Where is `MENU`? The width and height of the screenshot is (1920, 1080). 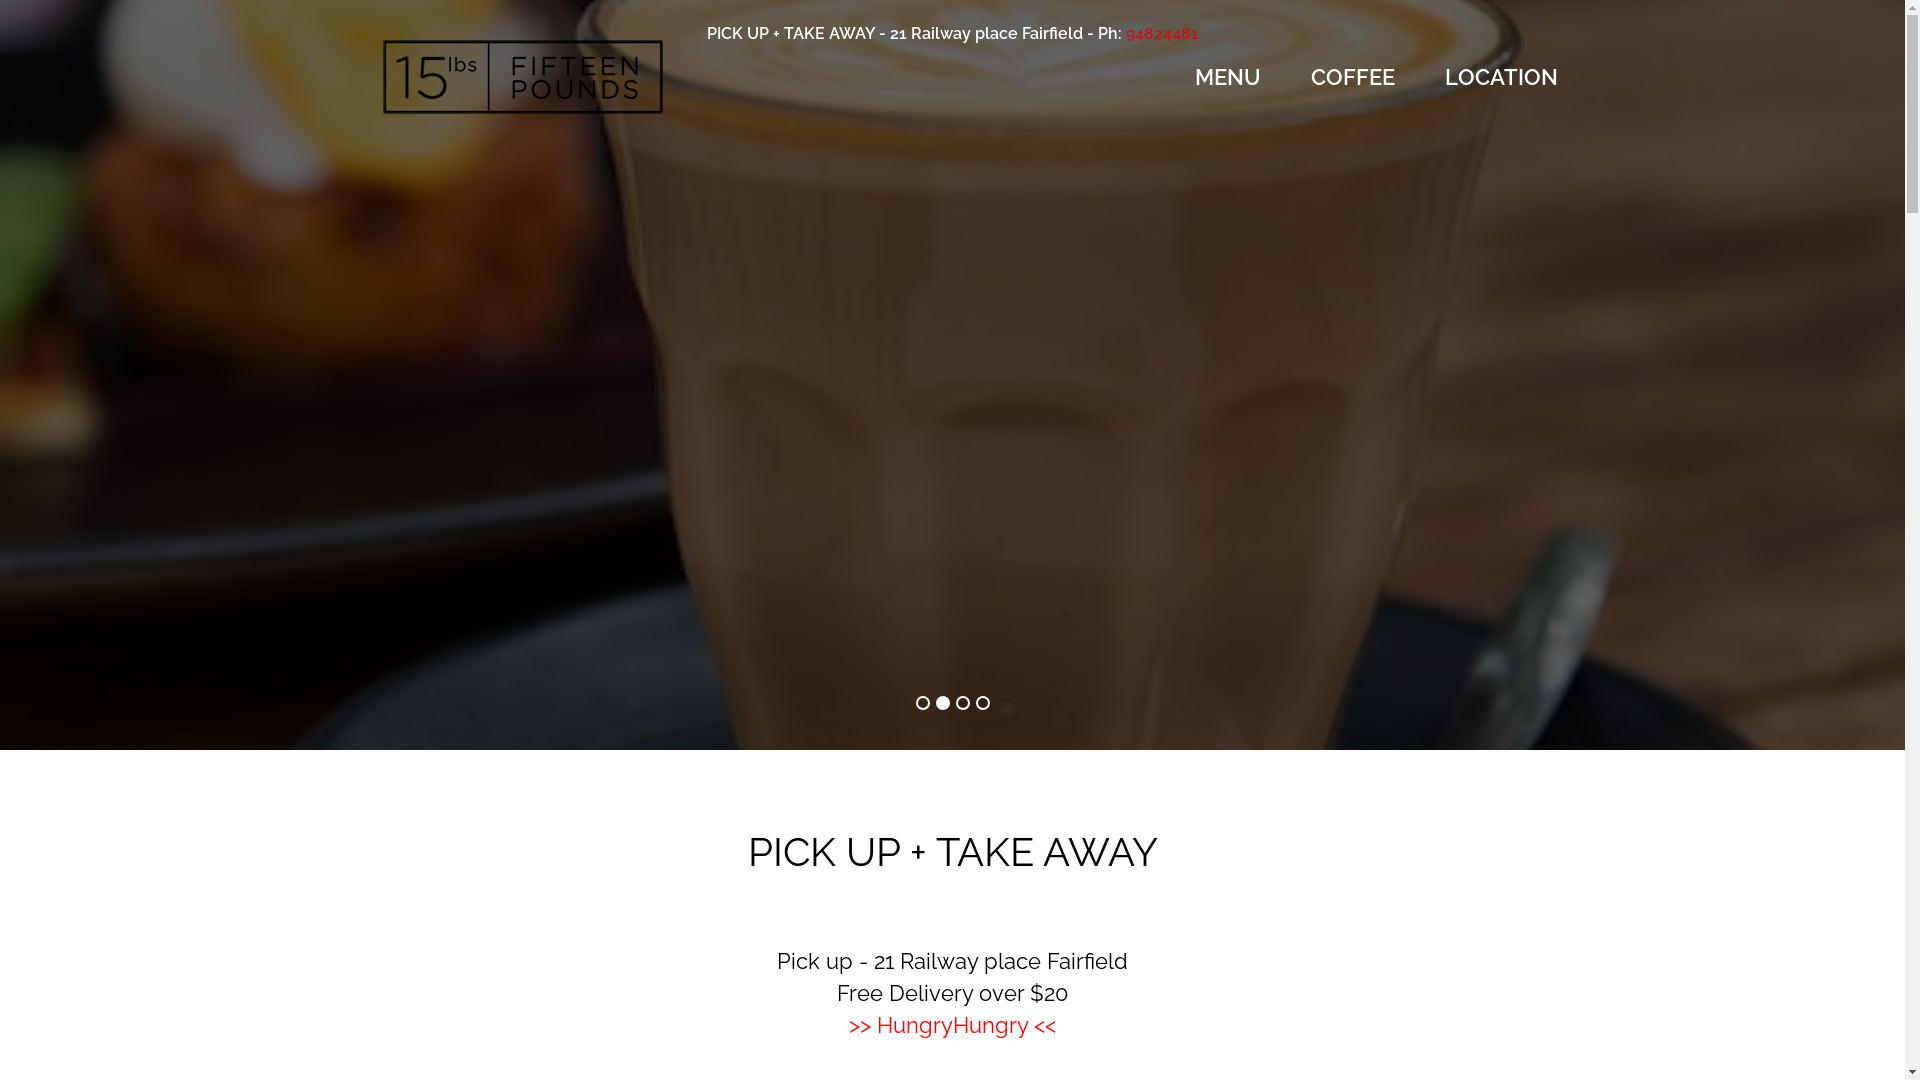
MENU is located at coordinates (1227, 77).